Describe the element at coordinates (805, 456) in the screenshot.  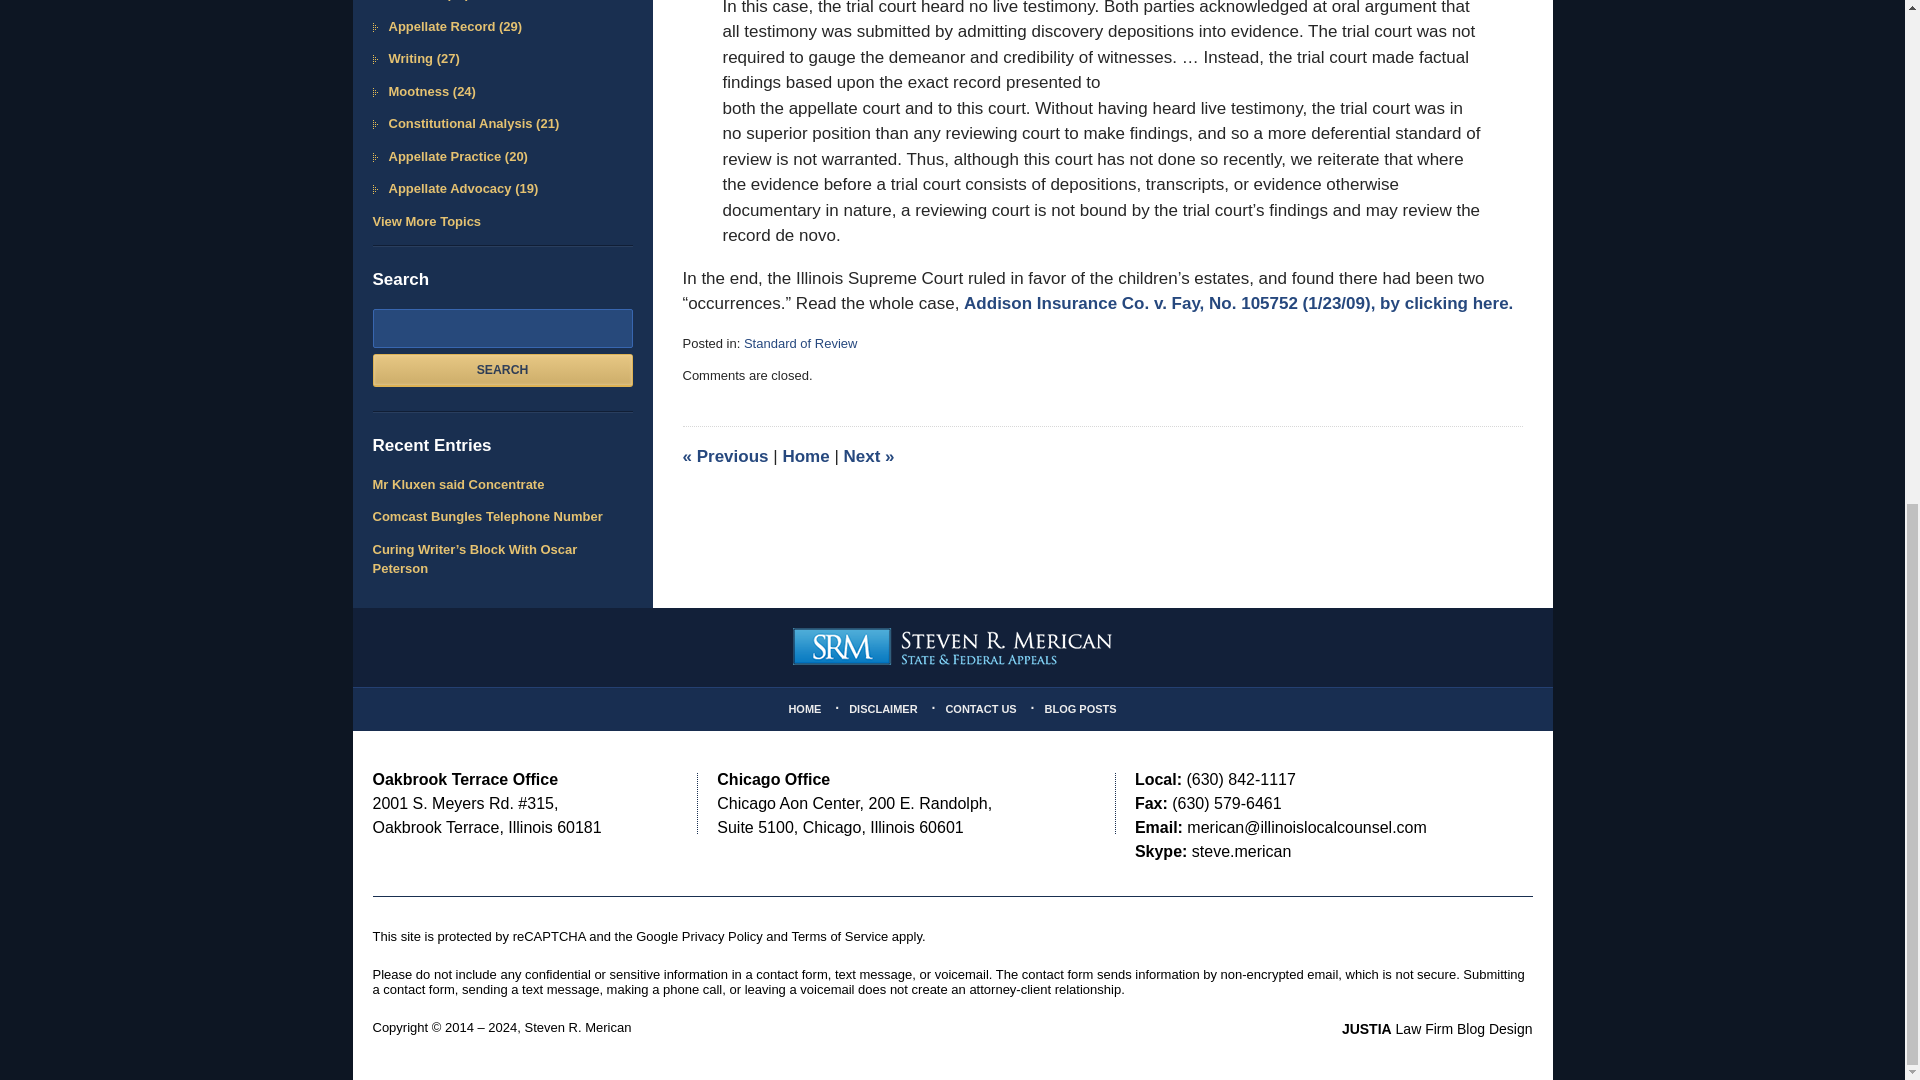
I see `Home` at that location.